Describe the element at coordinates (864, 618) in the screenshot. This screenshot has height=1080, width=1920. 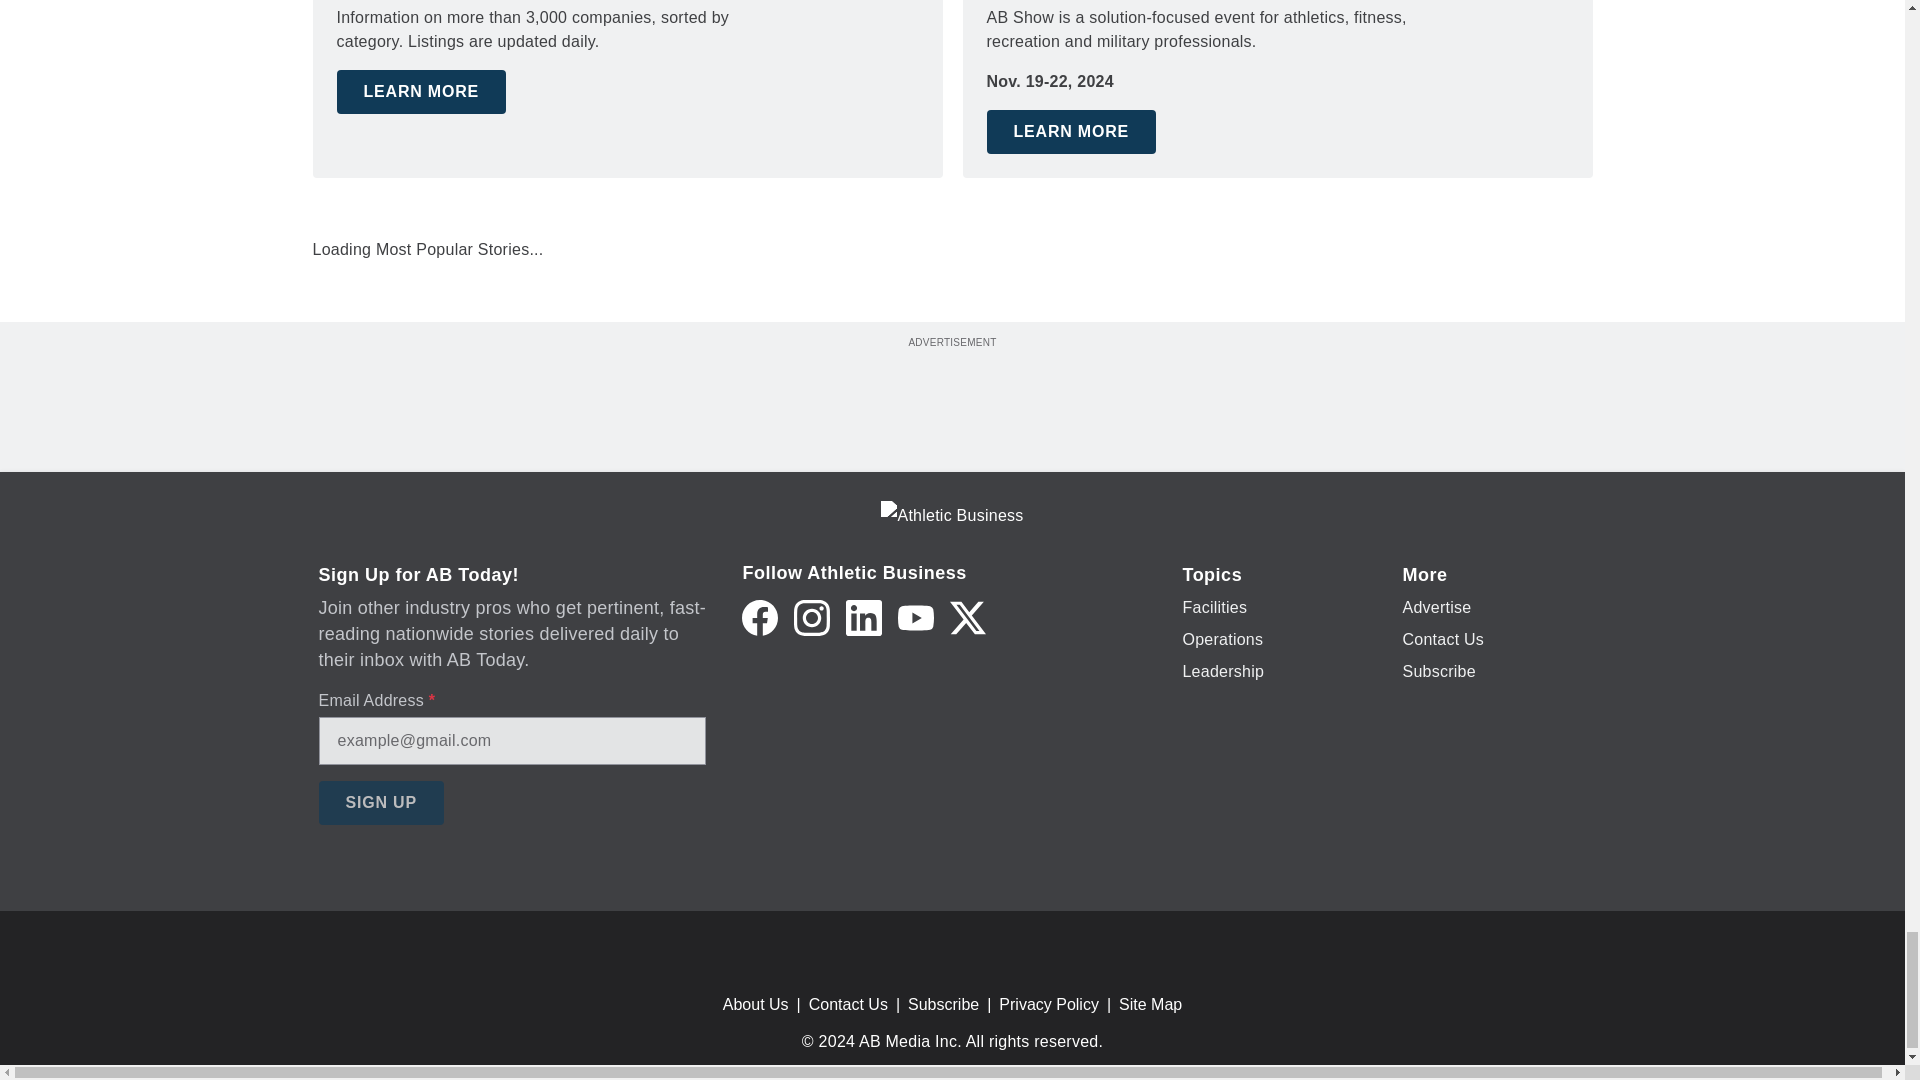
I see `LinkedIn icon` at that location.